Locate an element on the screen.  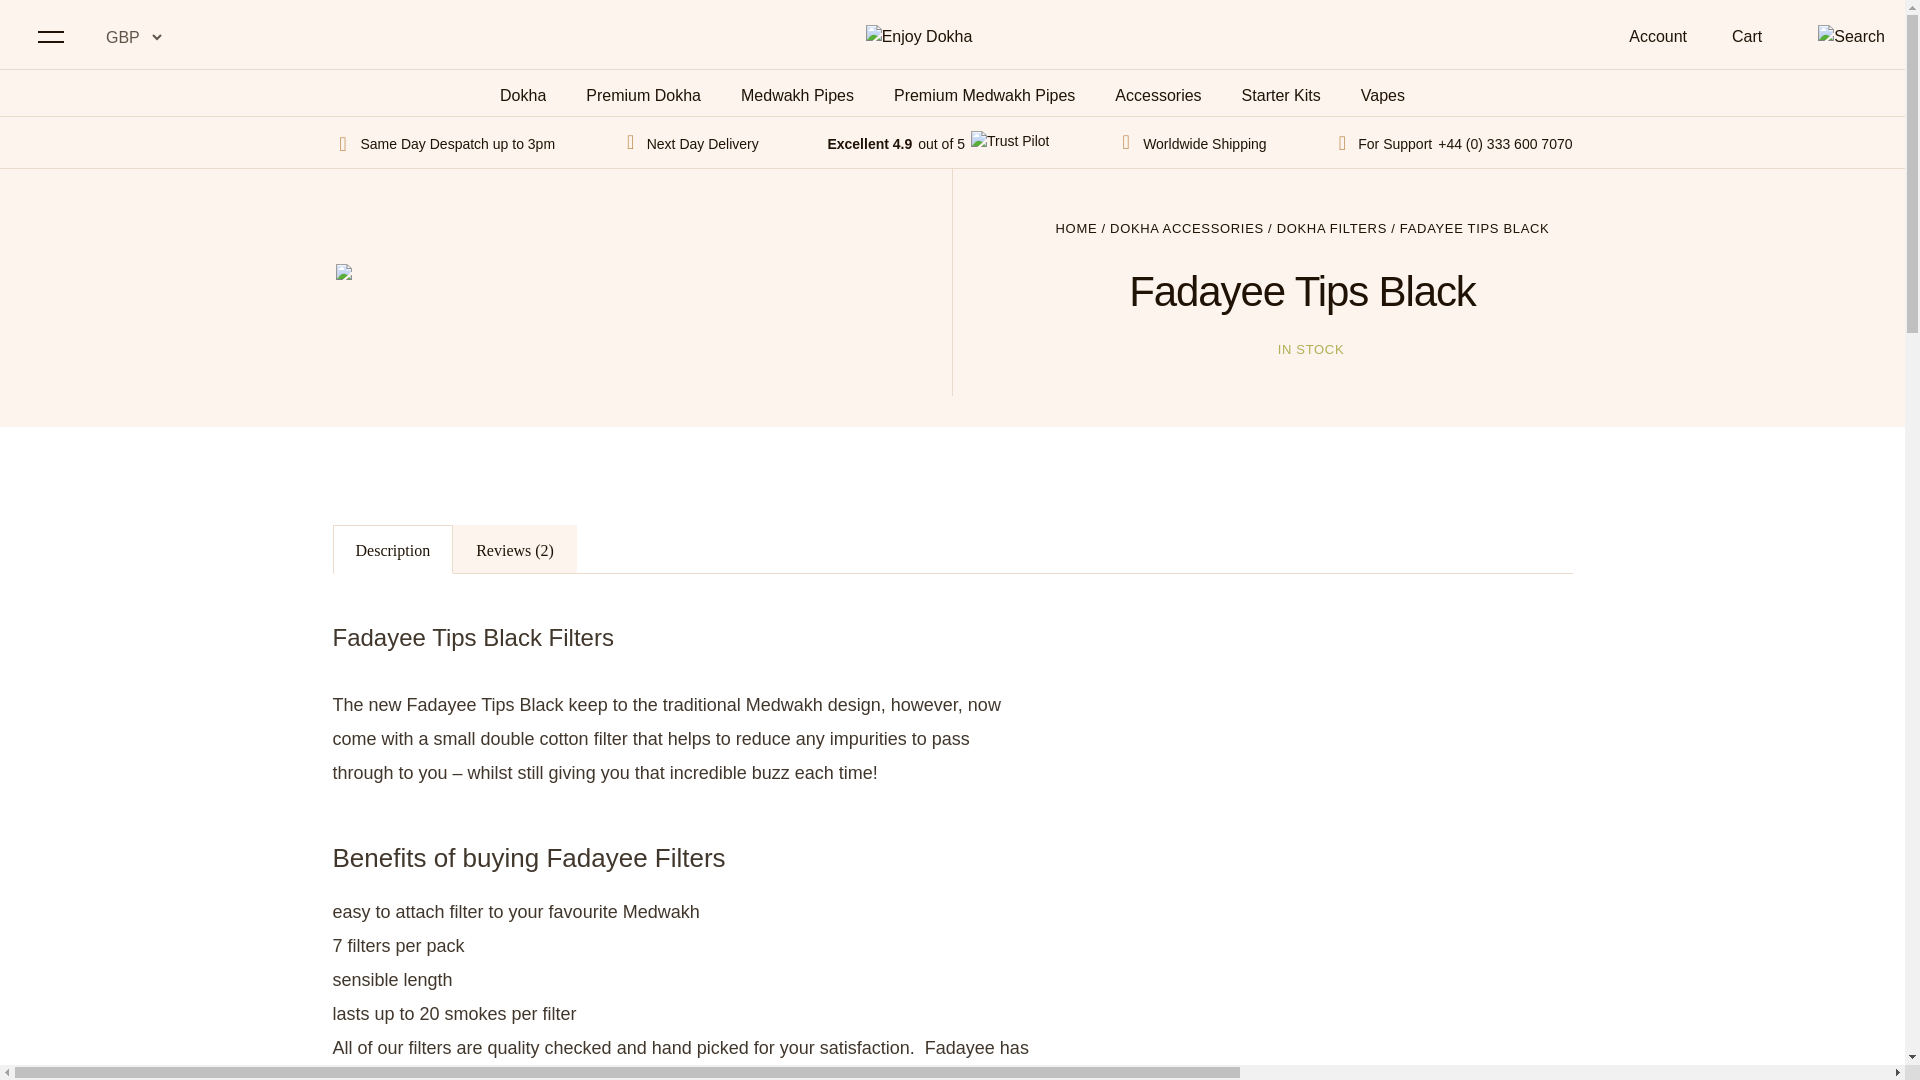
Account is located at coordinates (1658, 36).